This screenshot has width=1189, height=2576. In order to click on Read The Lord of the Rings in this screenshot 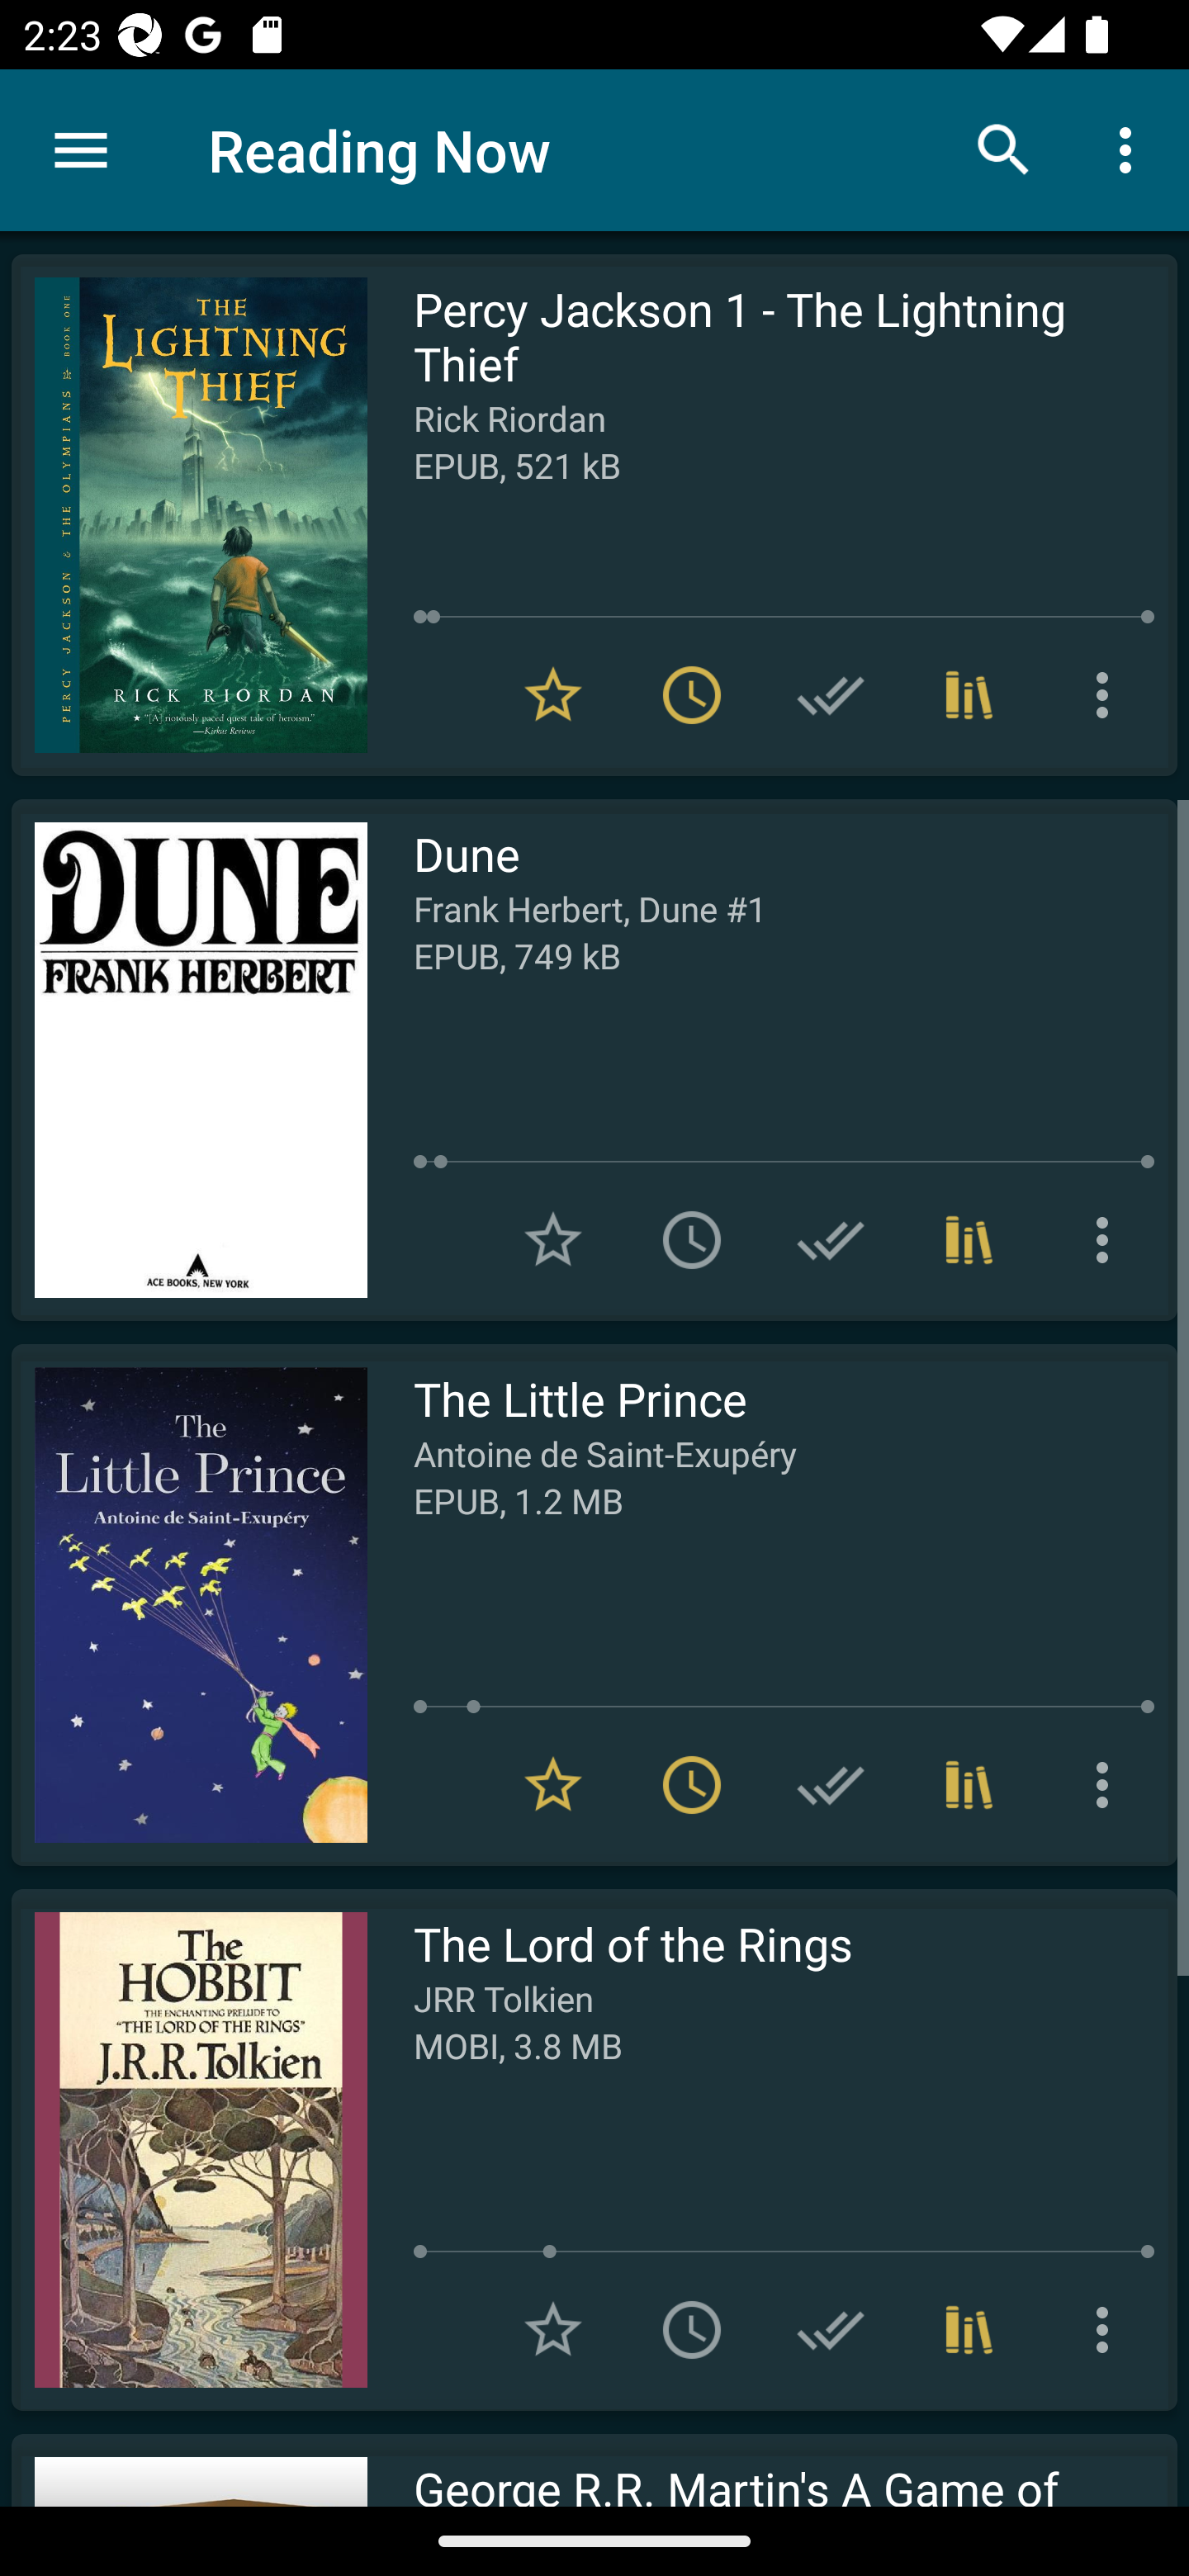, I will do `click(189, 2149)`.